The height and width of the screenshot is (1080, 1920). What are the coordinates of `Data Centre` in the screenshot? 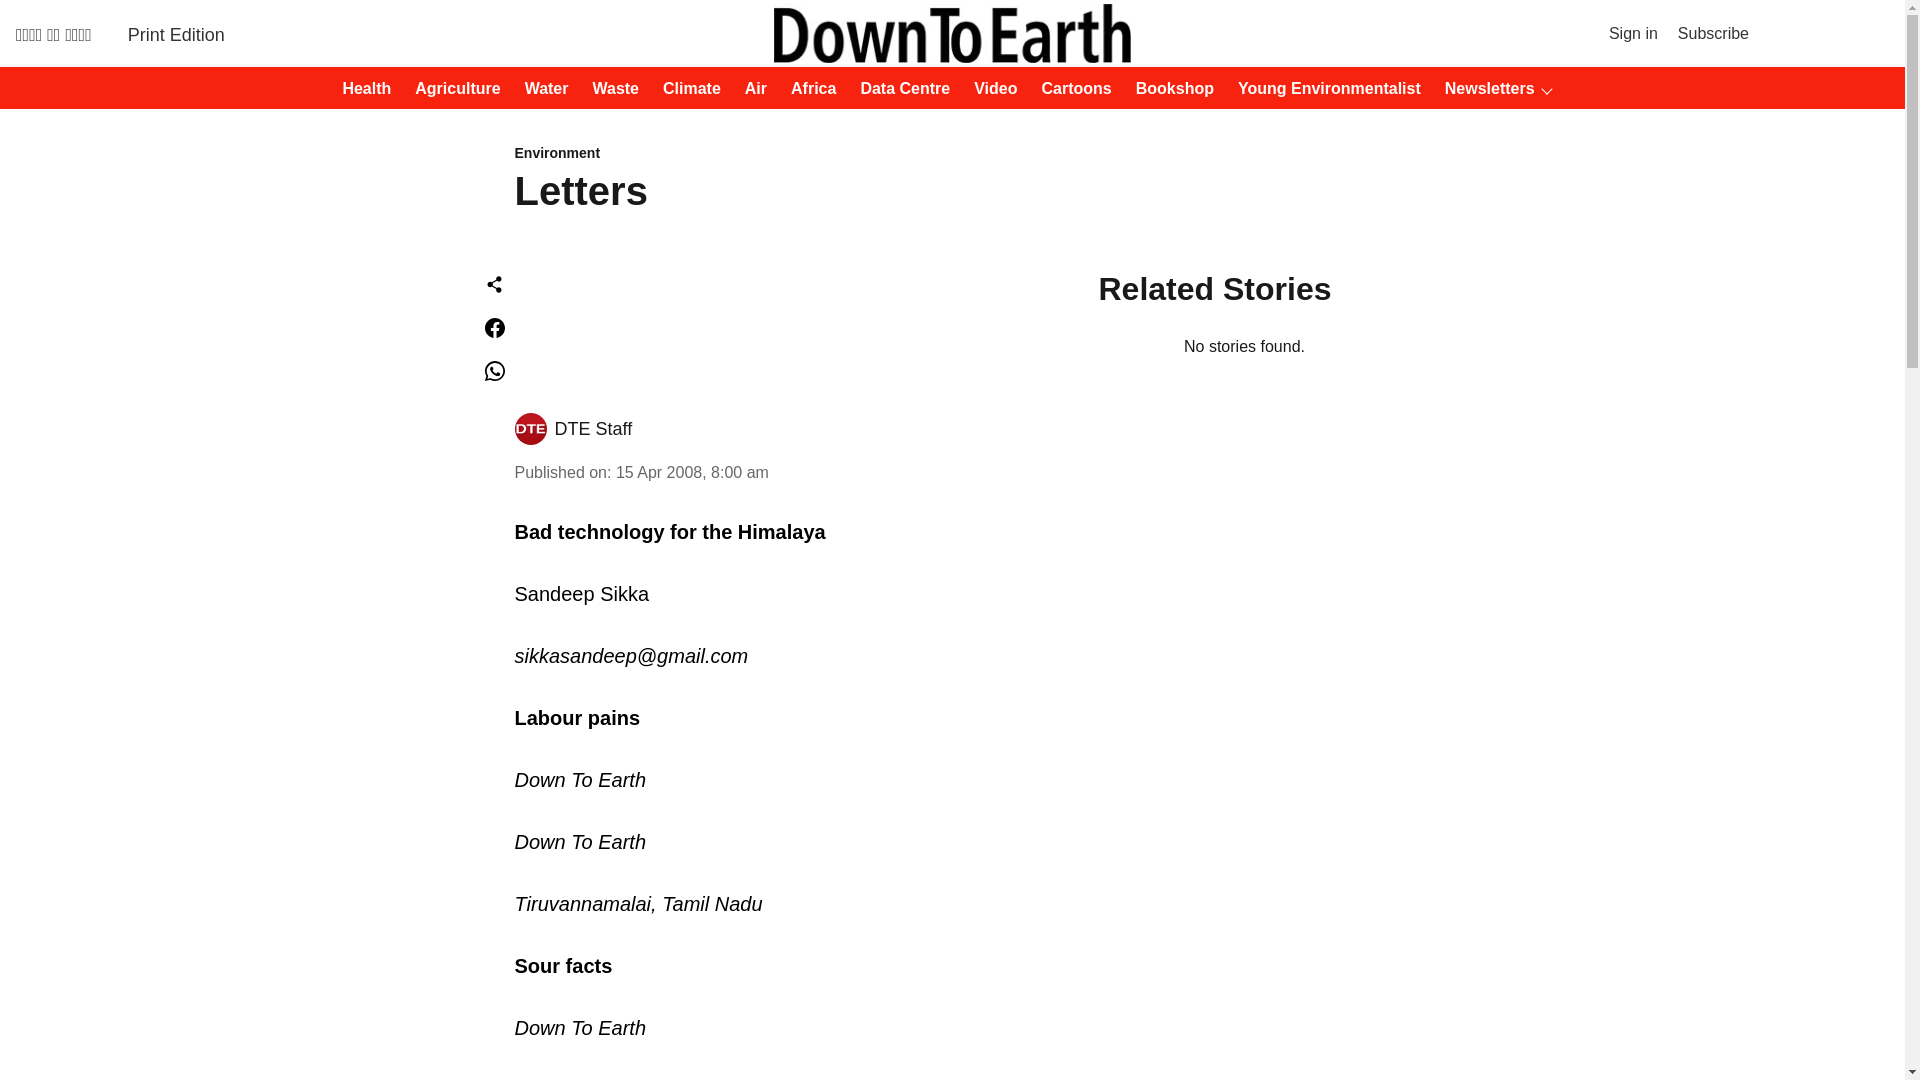 It's located at (899, 89).